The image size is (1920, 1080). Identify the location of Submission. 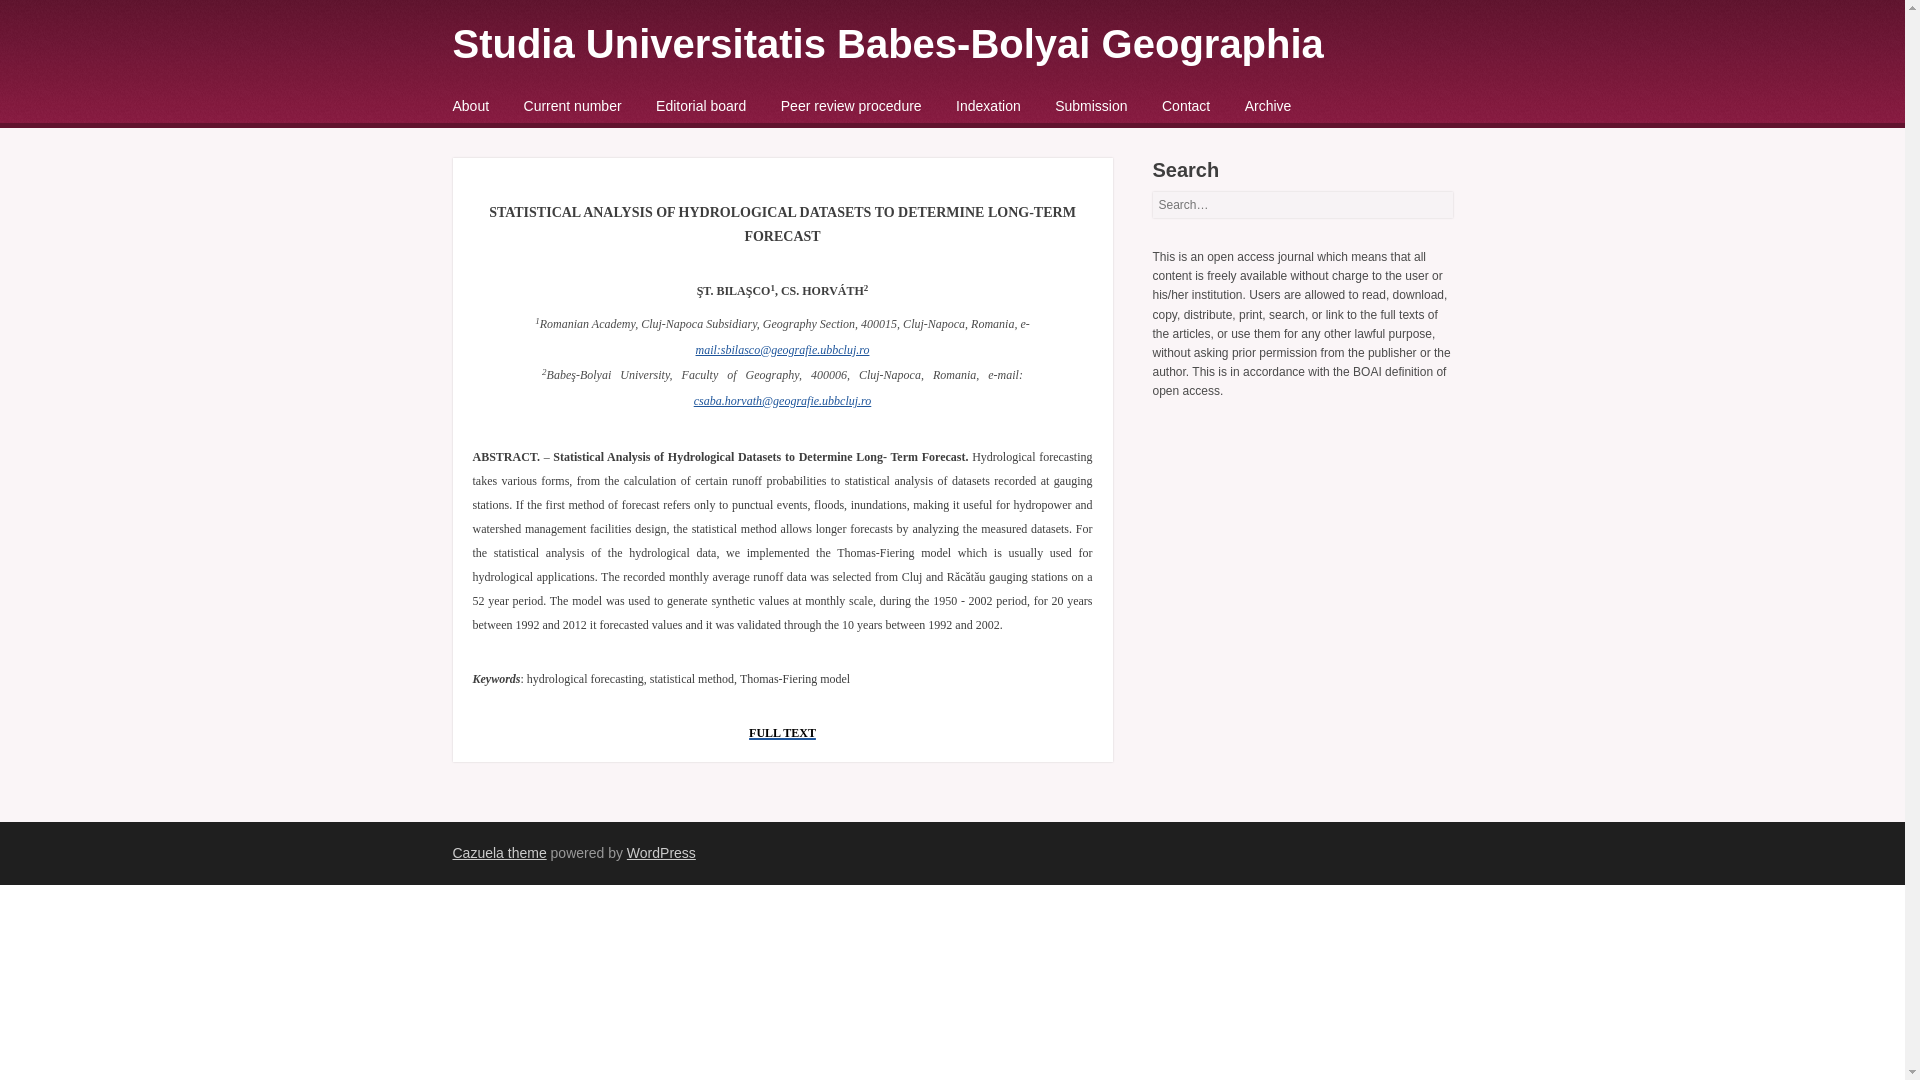
(1090, 105).